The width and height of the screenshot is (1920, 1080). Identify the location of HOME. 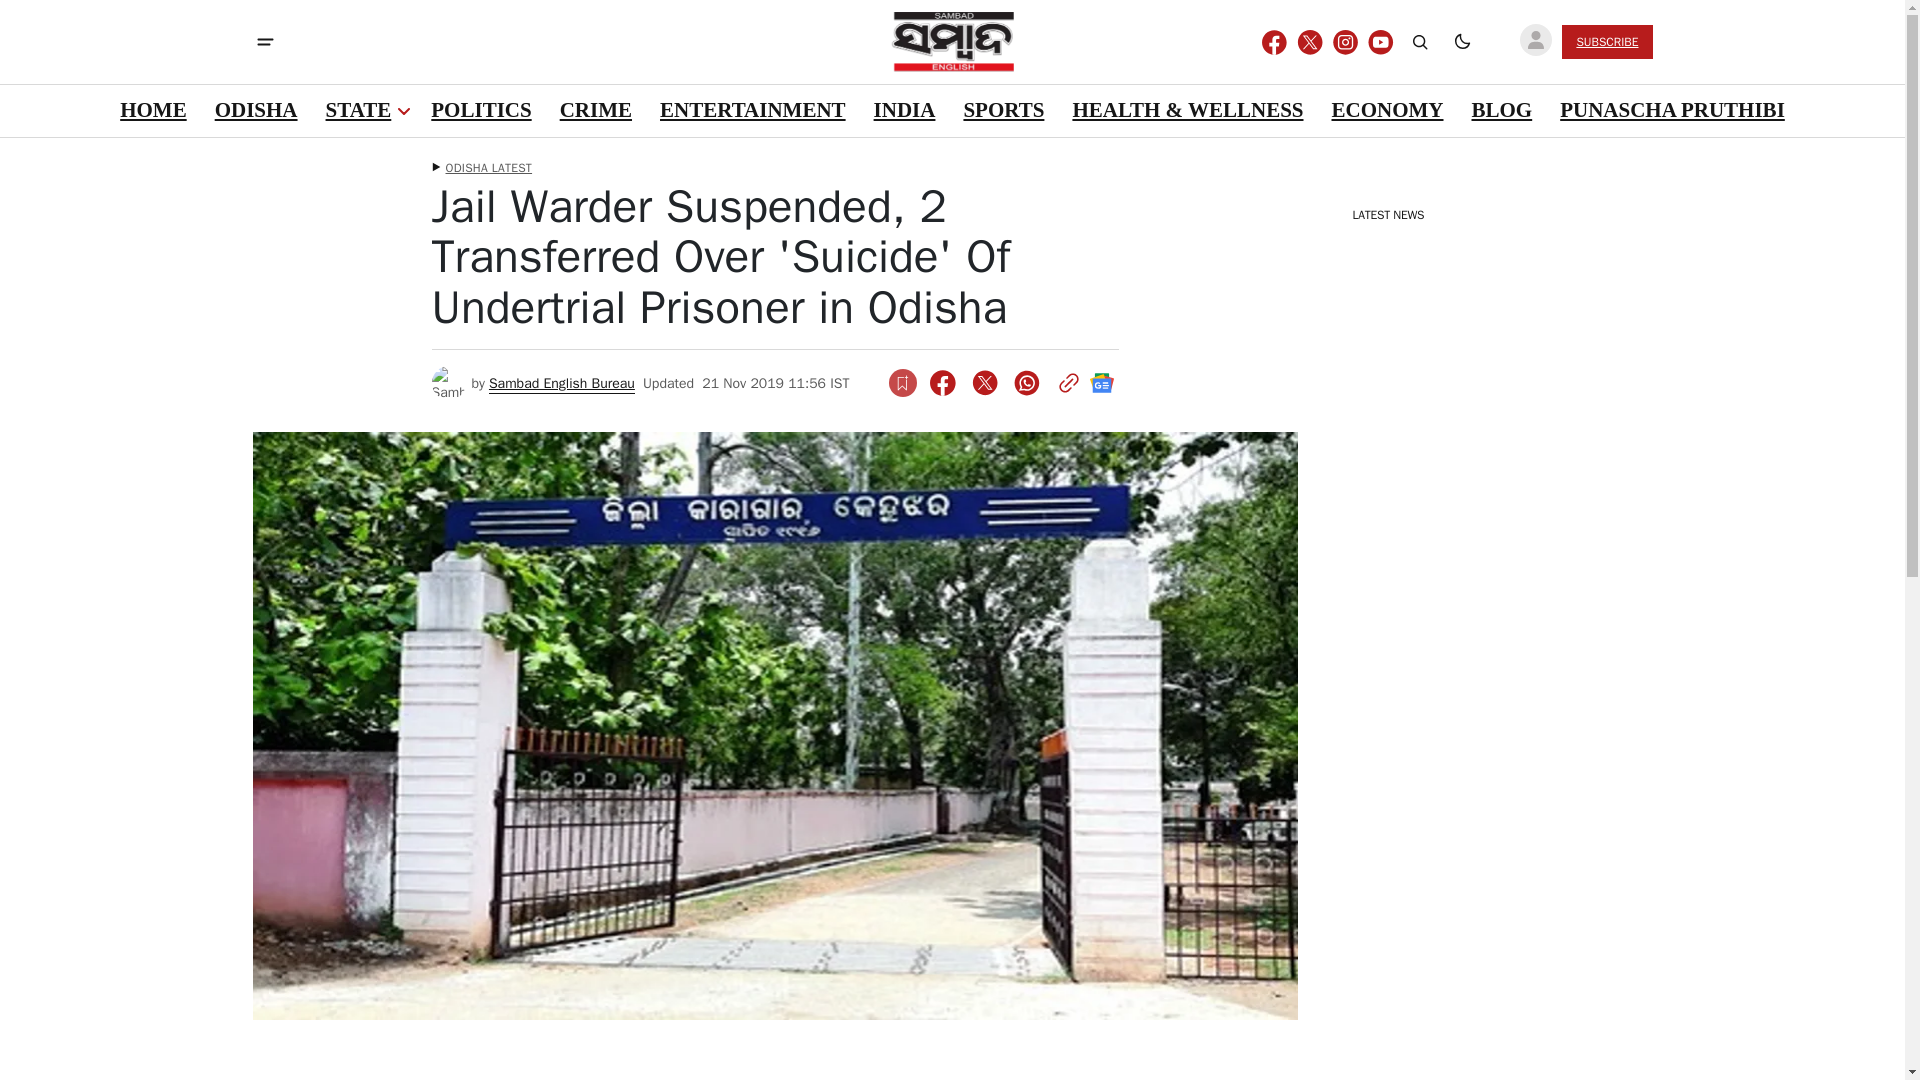
(153, 111).